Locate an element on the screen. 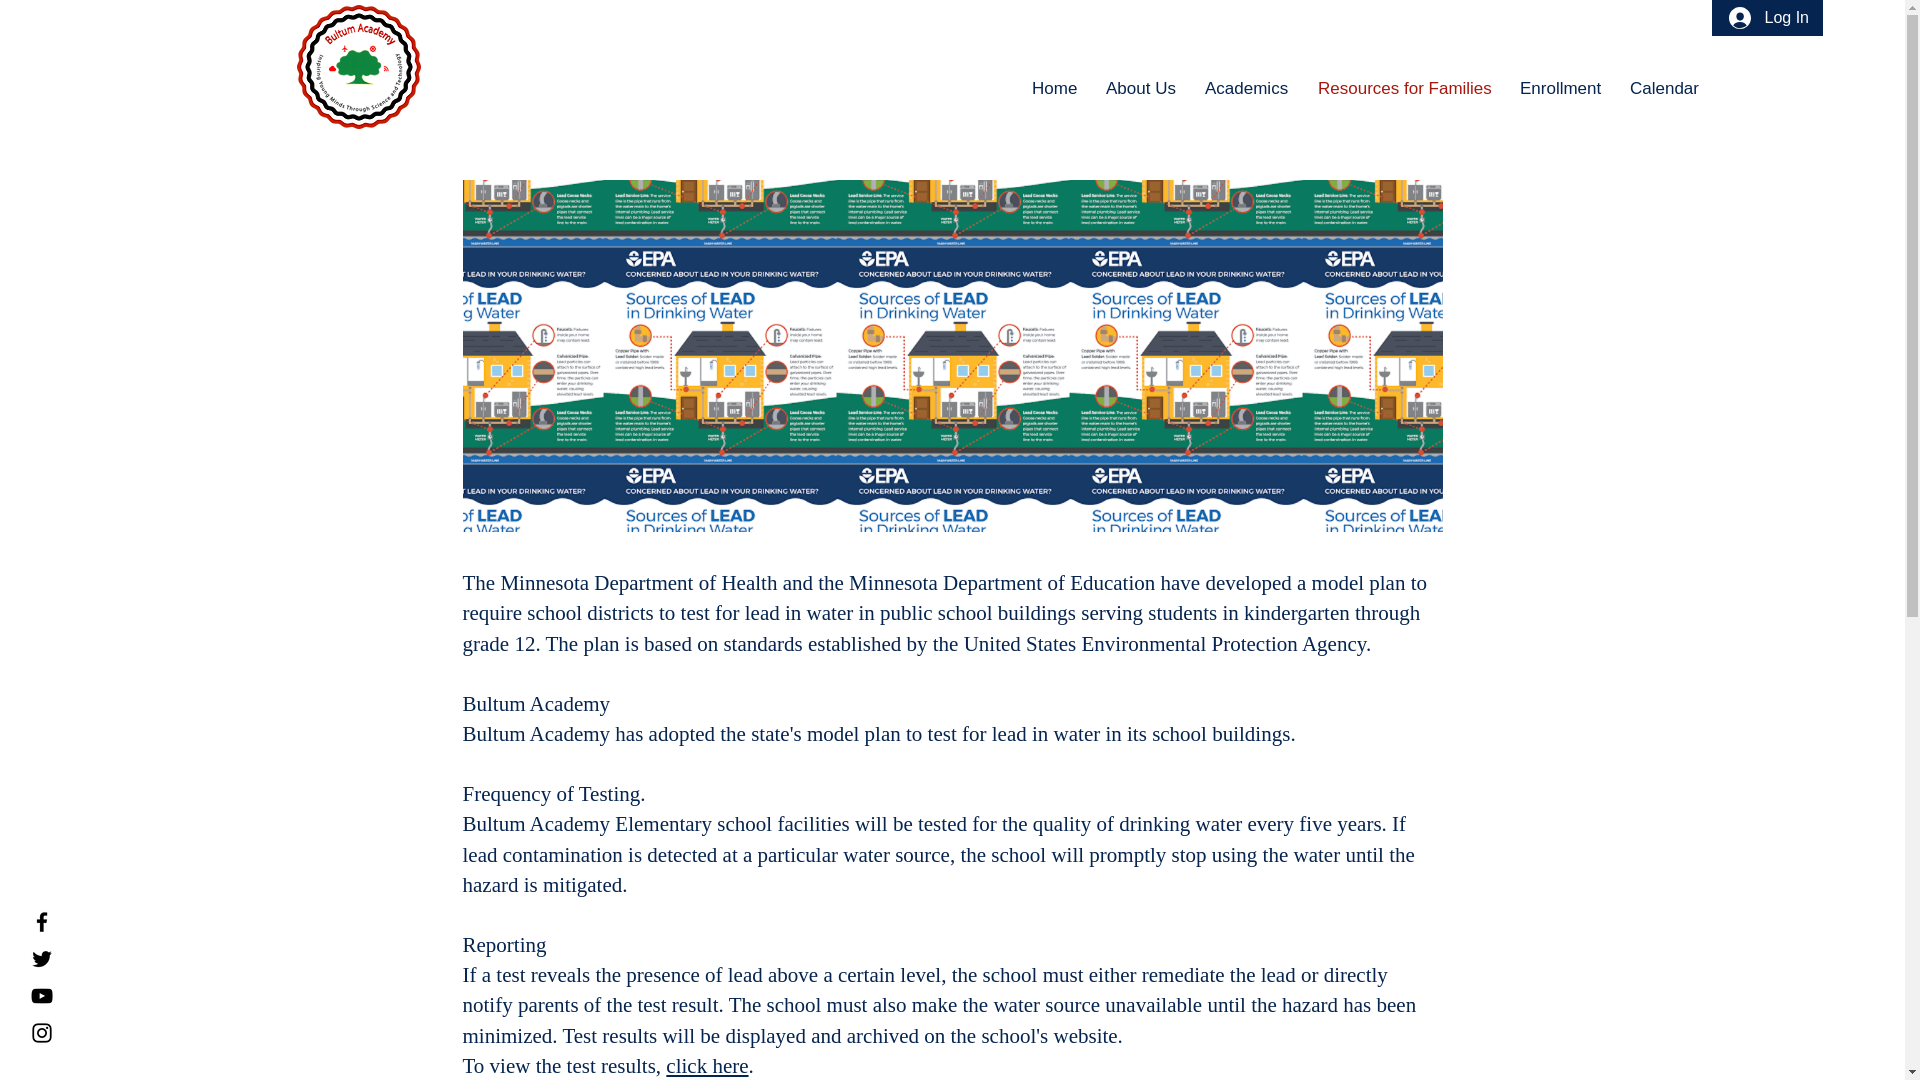 The height and width of the screenshot is (1080, 1920). Resources for Families is located at coordinates (1404, 88).